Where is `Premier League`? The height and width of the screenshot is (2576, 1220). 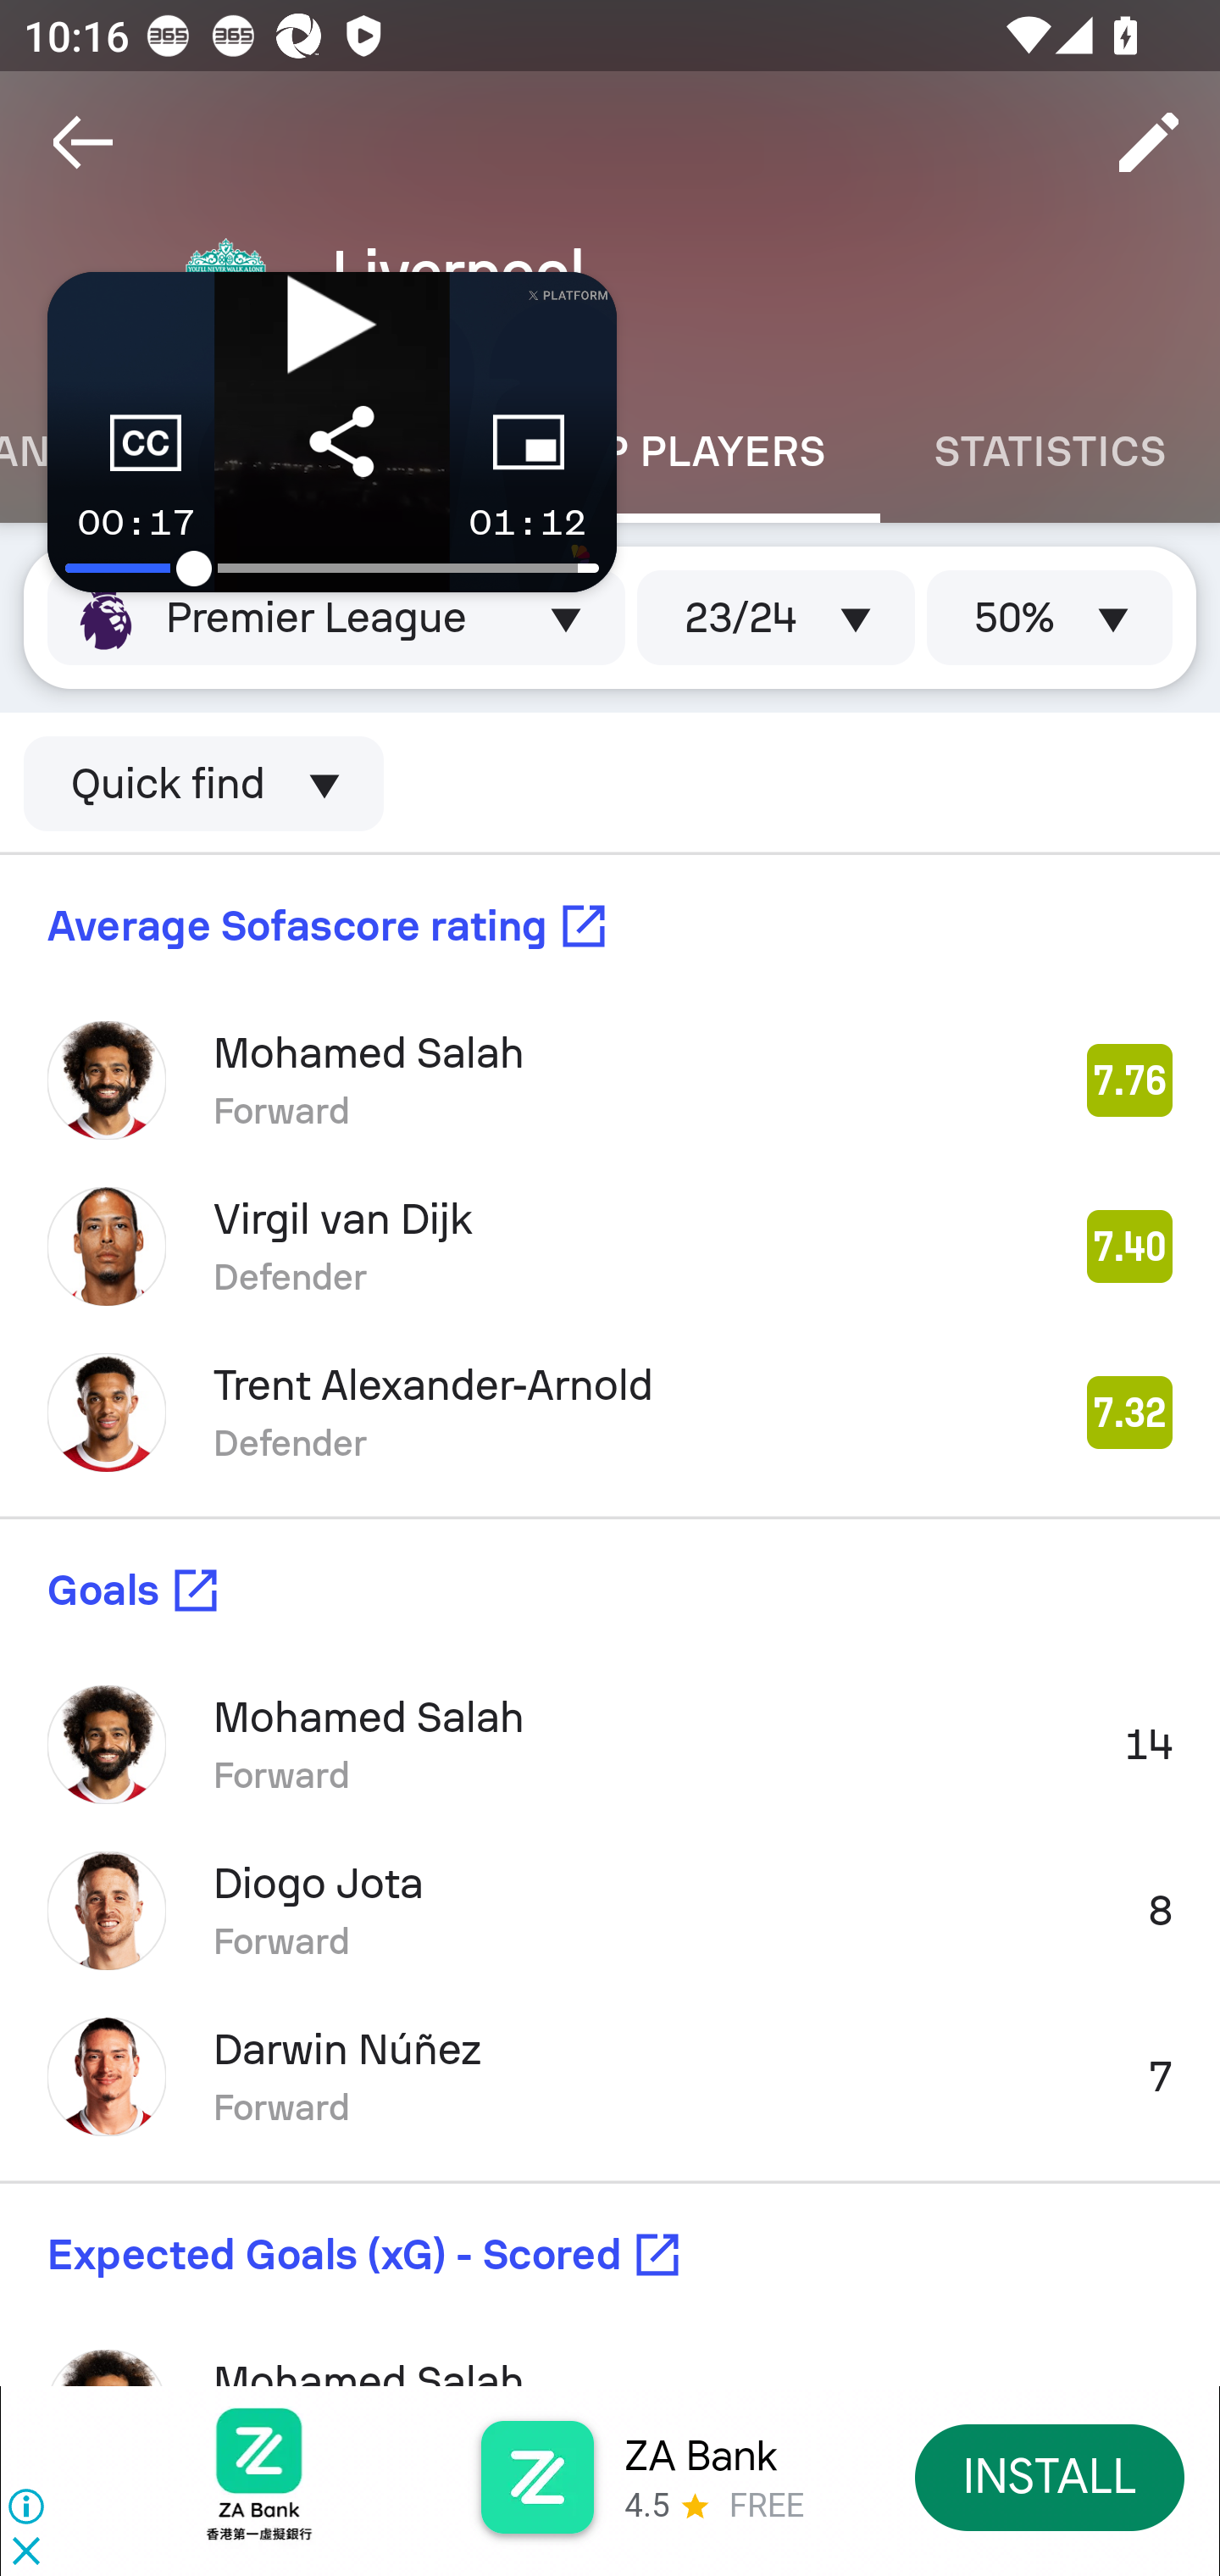 Premier League is located at coordinates (335, 617).